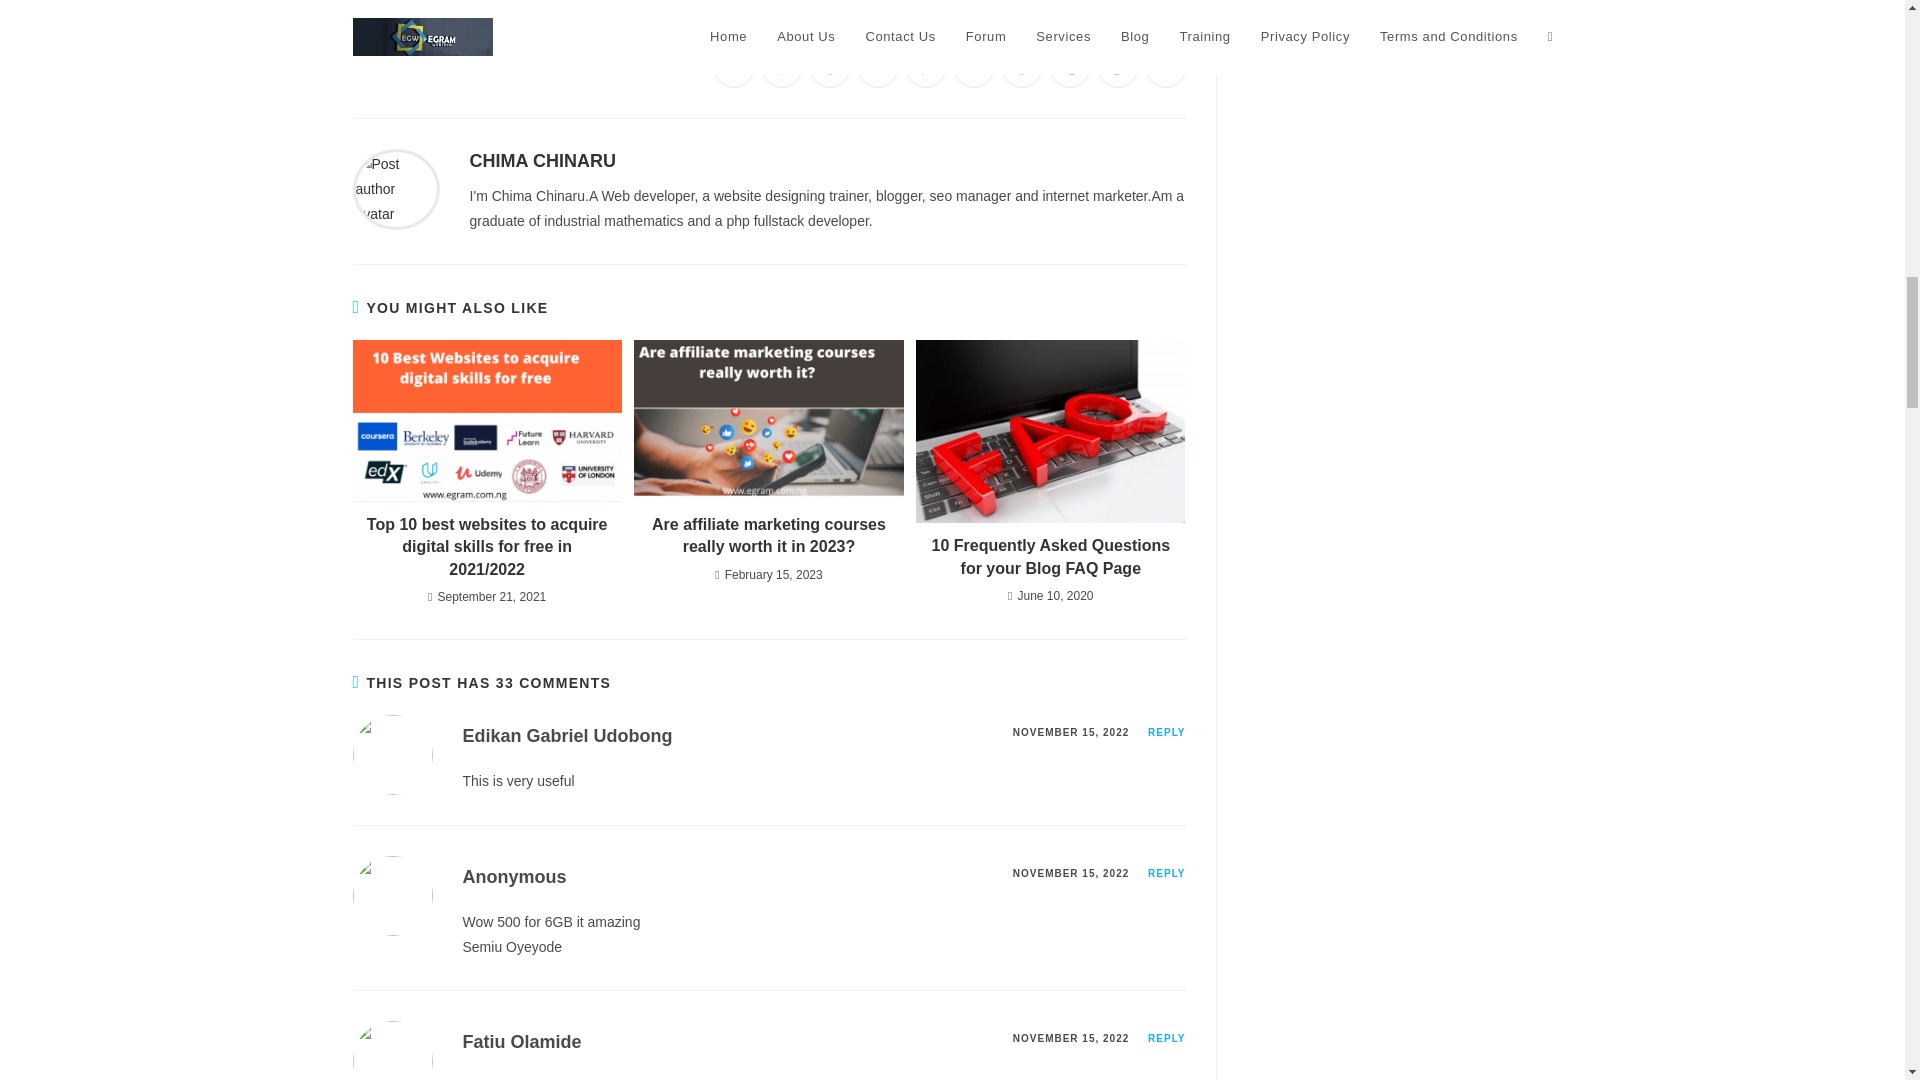 The image size is (1920, 1080). I want to click on Opens in a new window, so click(782, 67).